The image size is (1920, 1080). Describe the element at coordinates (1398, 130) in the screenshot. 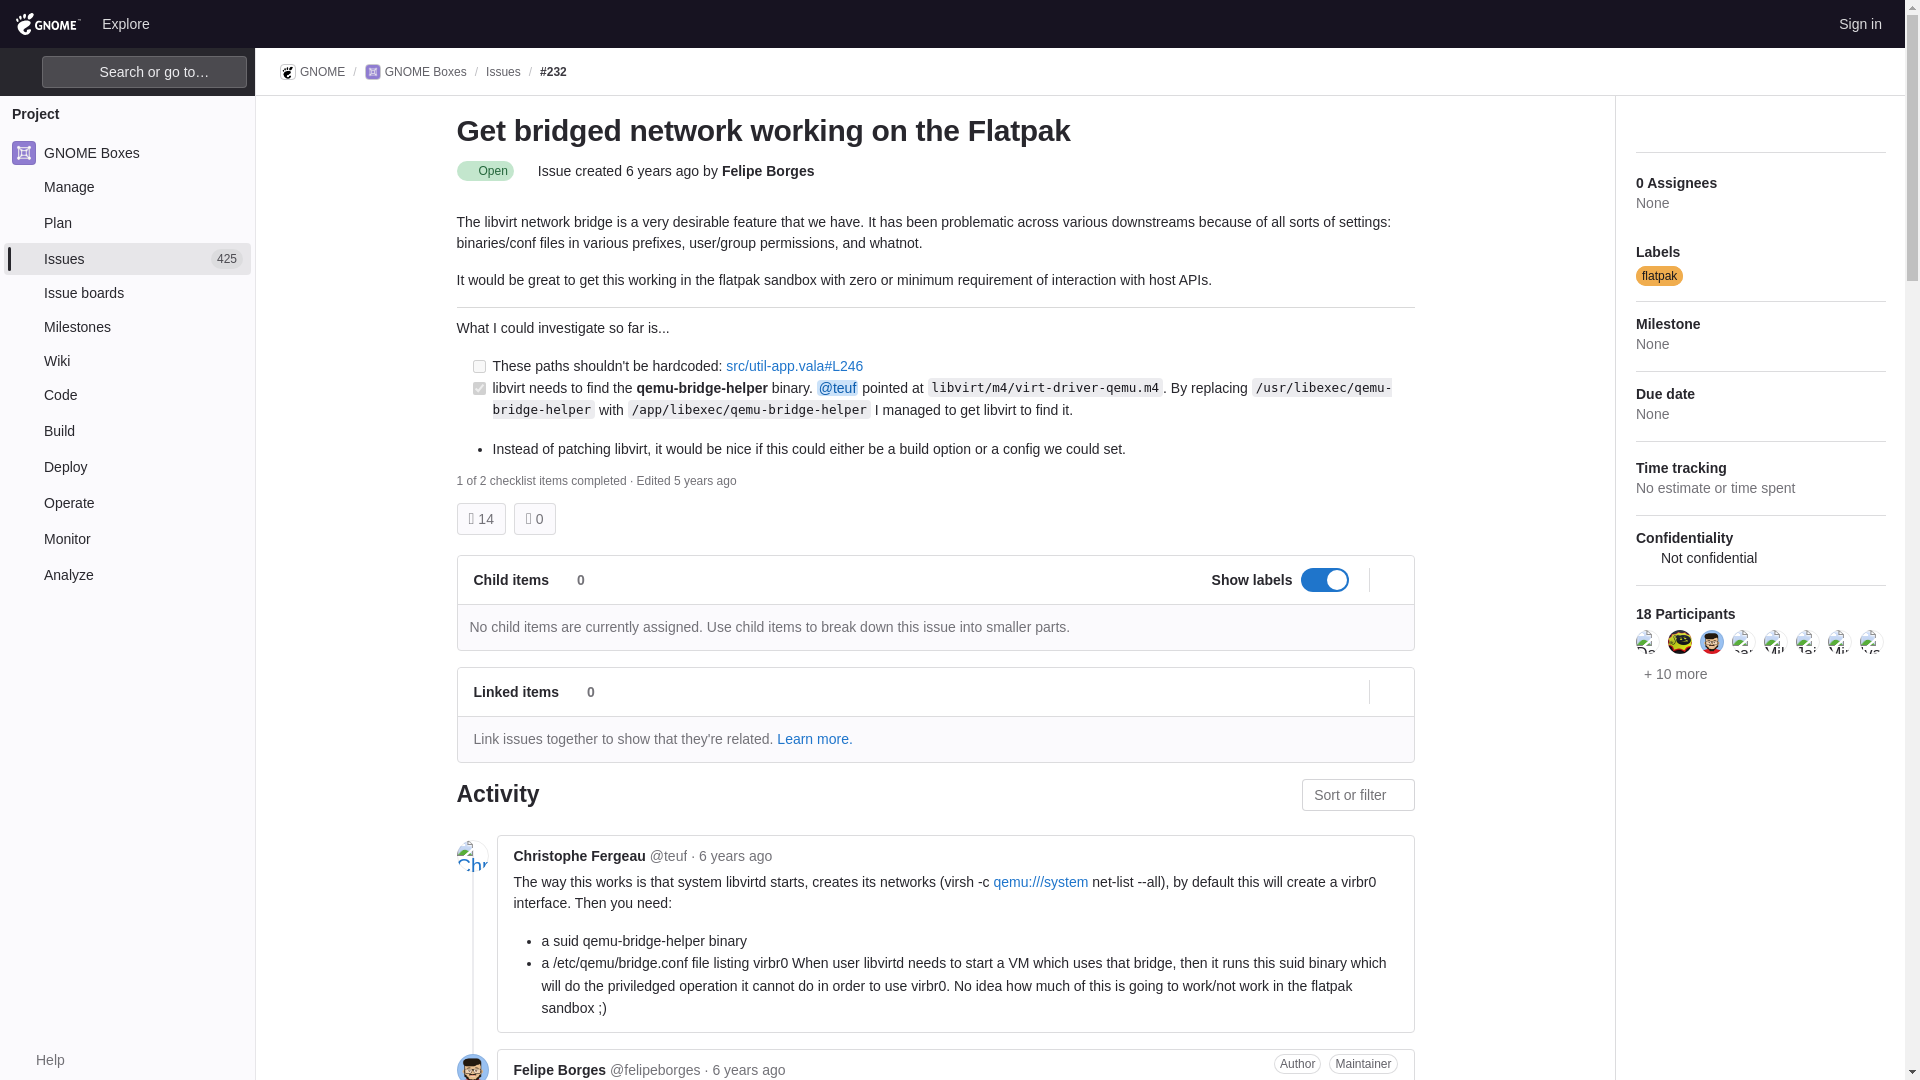

I see `Issue actions` at that location.